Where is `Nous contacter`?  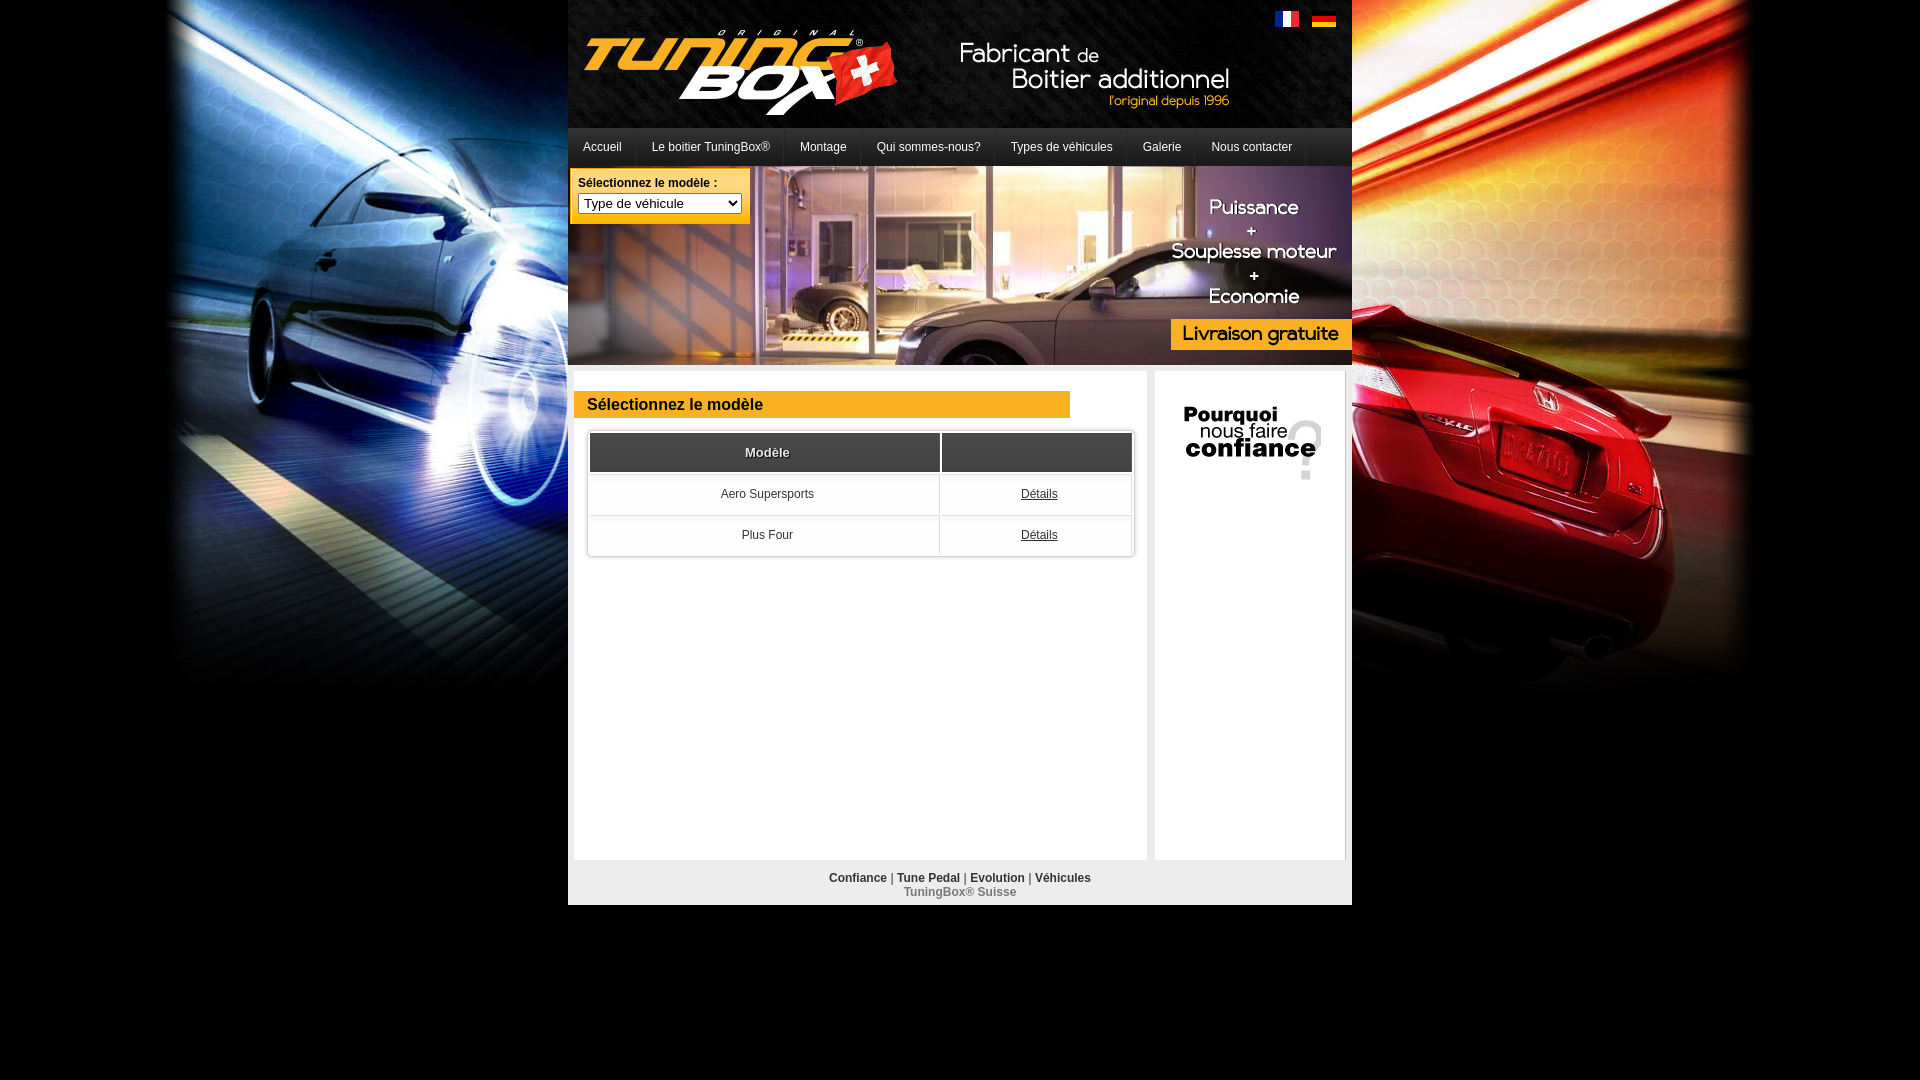
Nous contacter is located at coordinates (1252, 147).